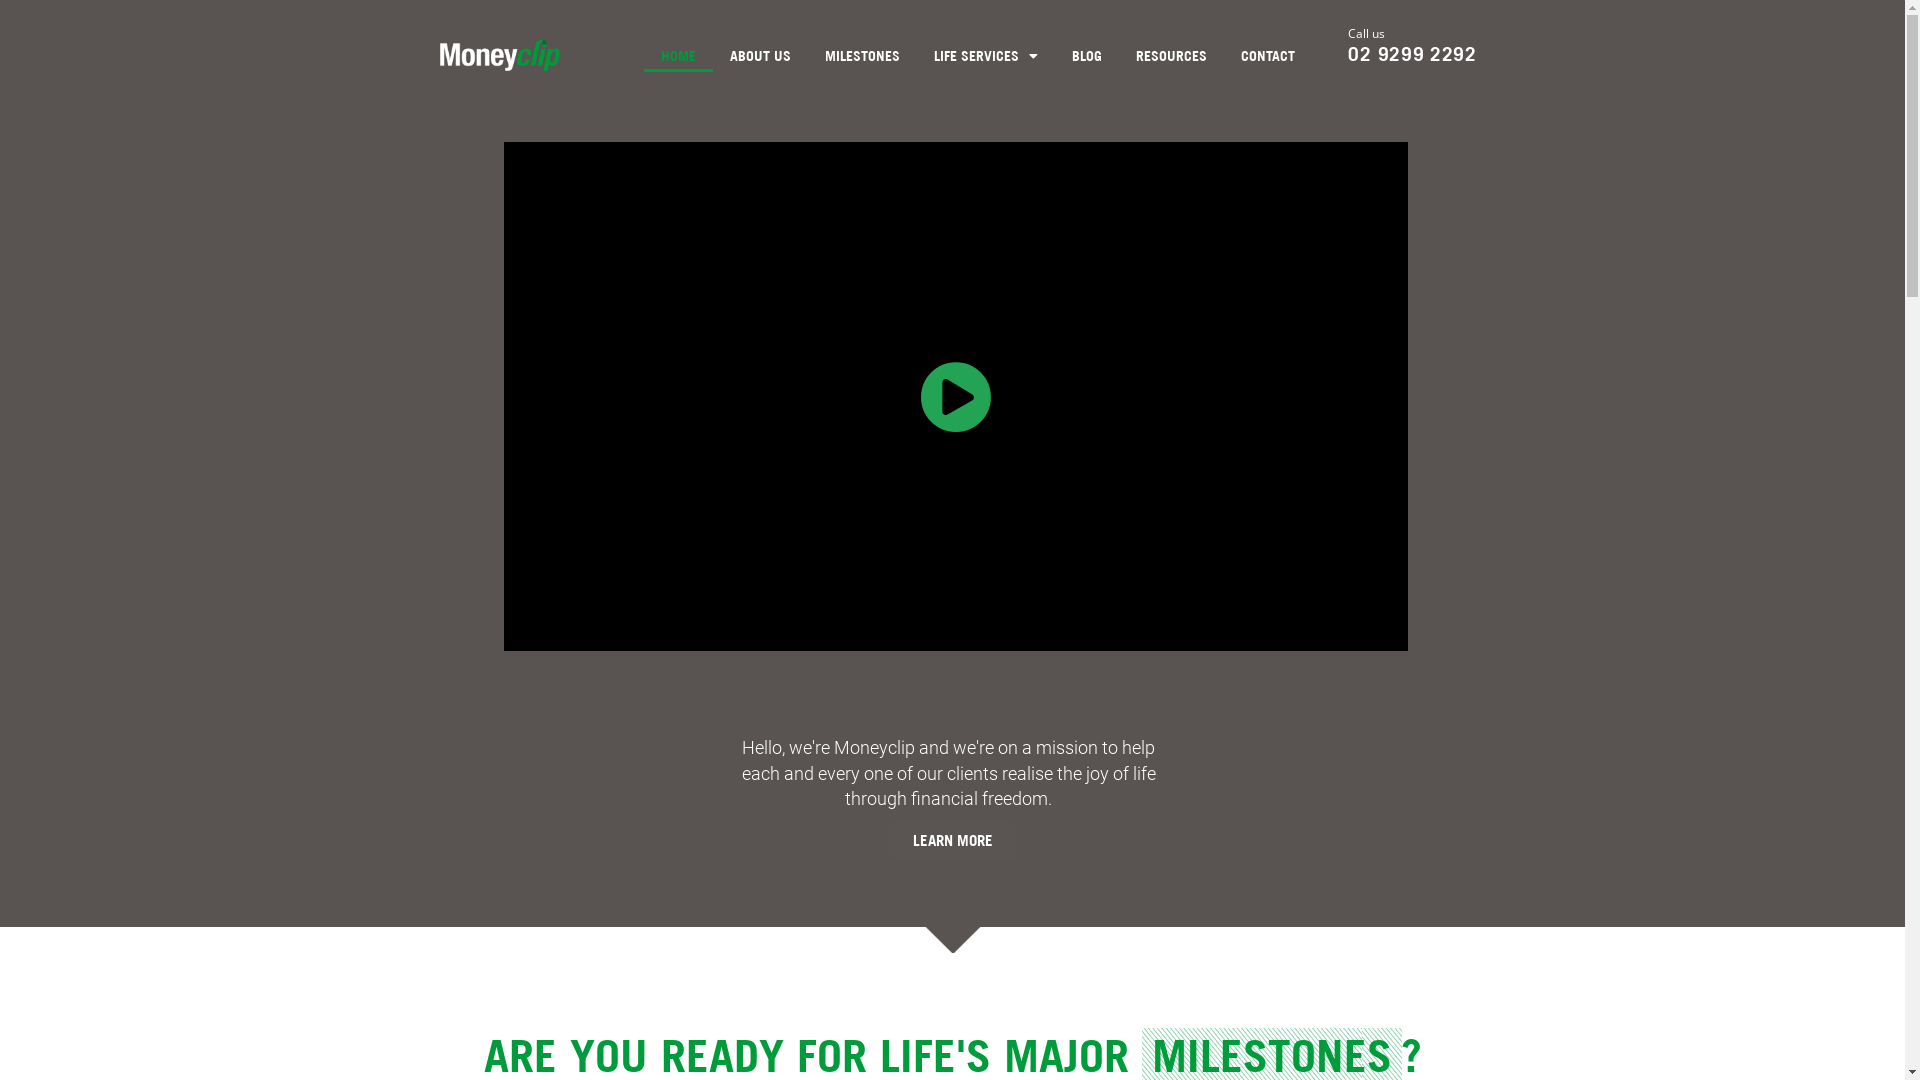  I want to click on LEARN MORE, so click(952, 840).